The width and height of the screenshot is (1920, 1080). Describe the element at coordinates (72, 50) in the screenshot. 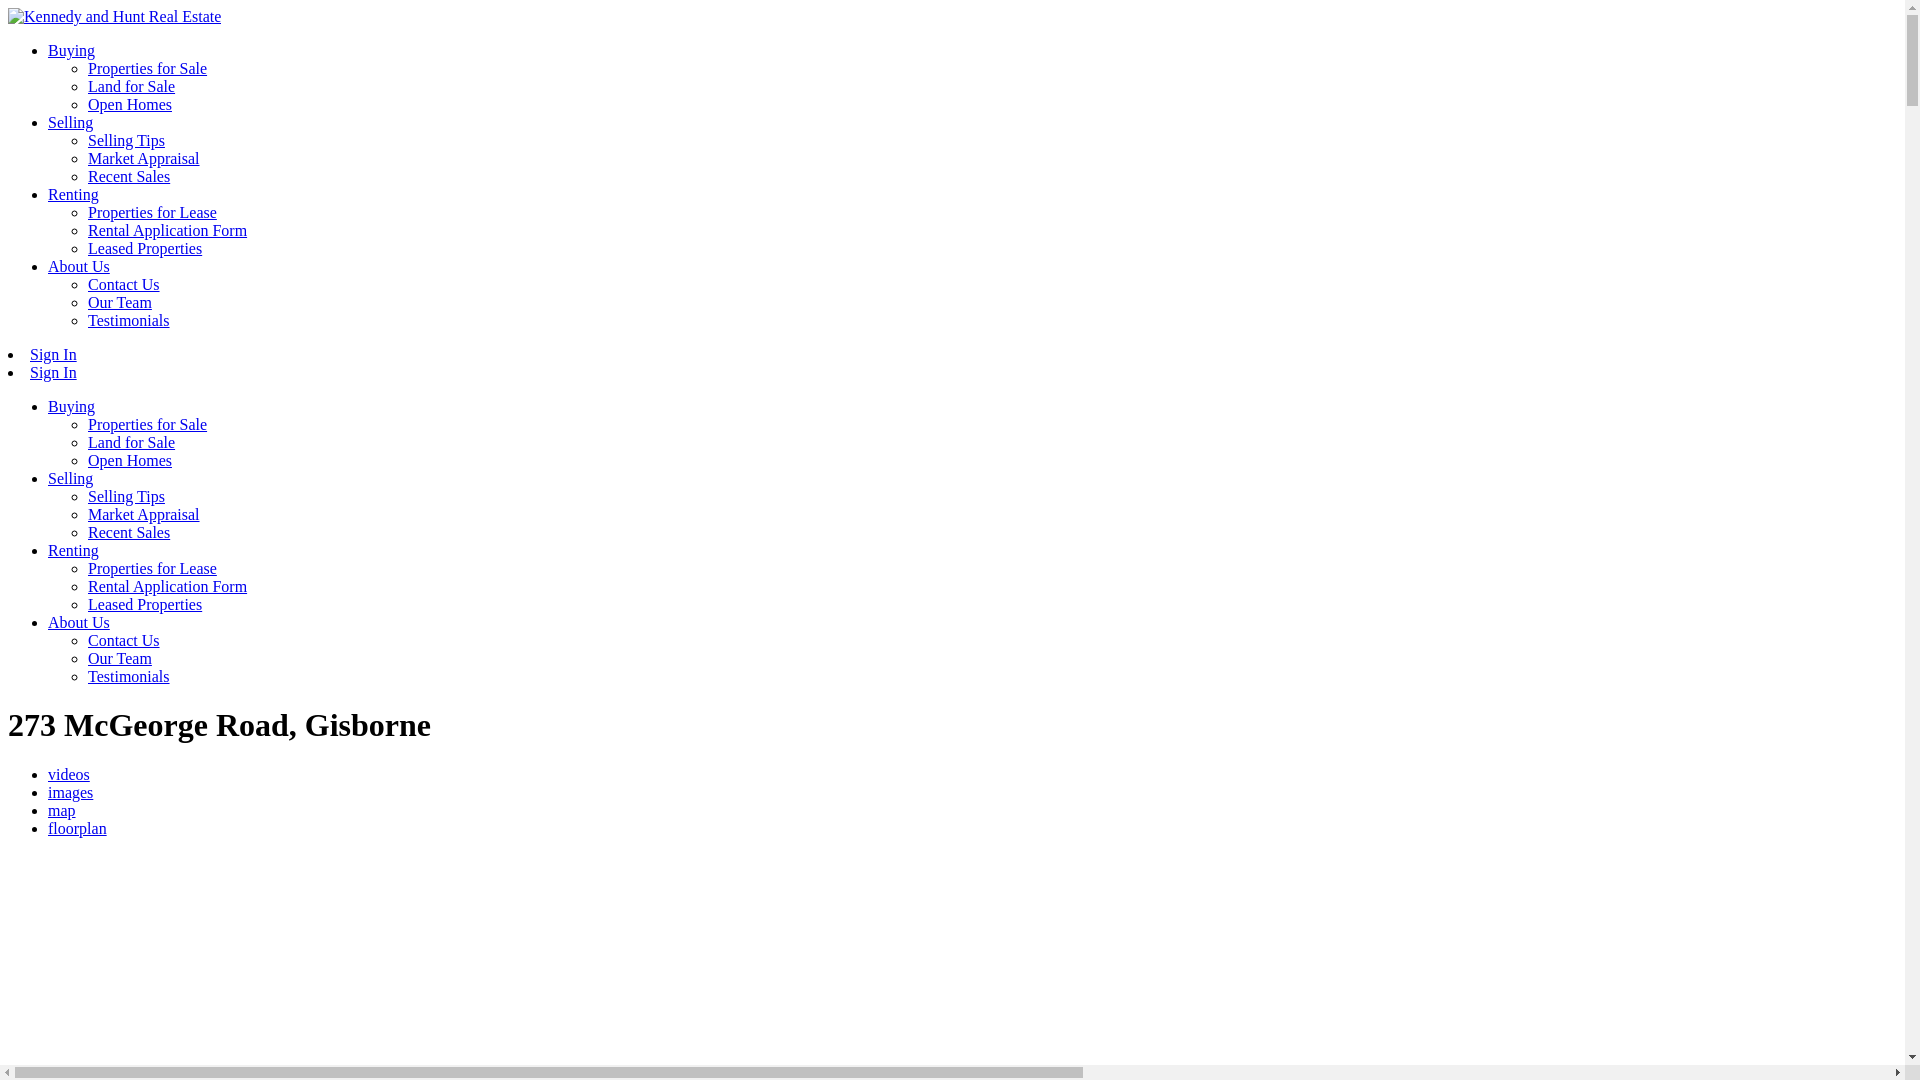

I see `Buying` at that location.